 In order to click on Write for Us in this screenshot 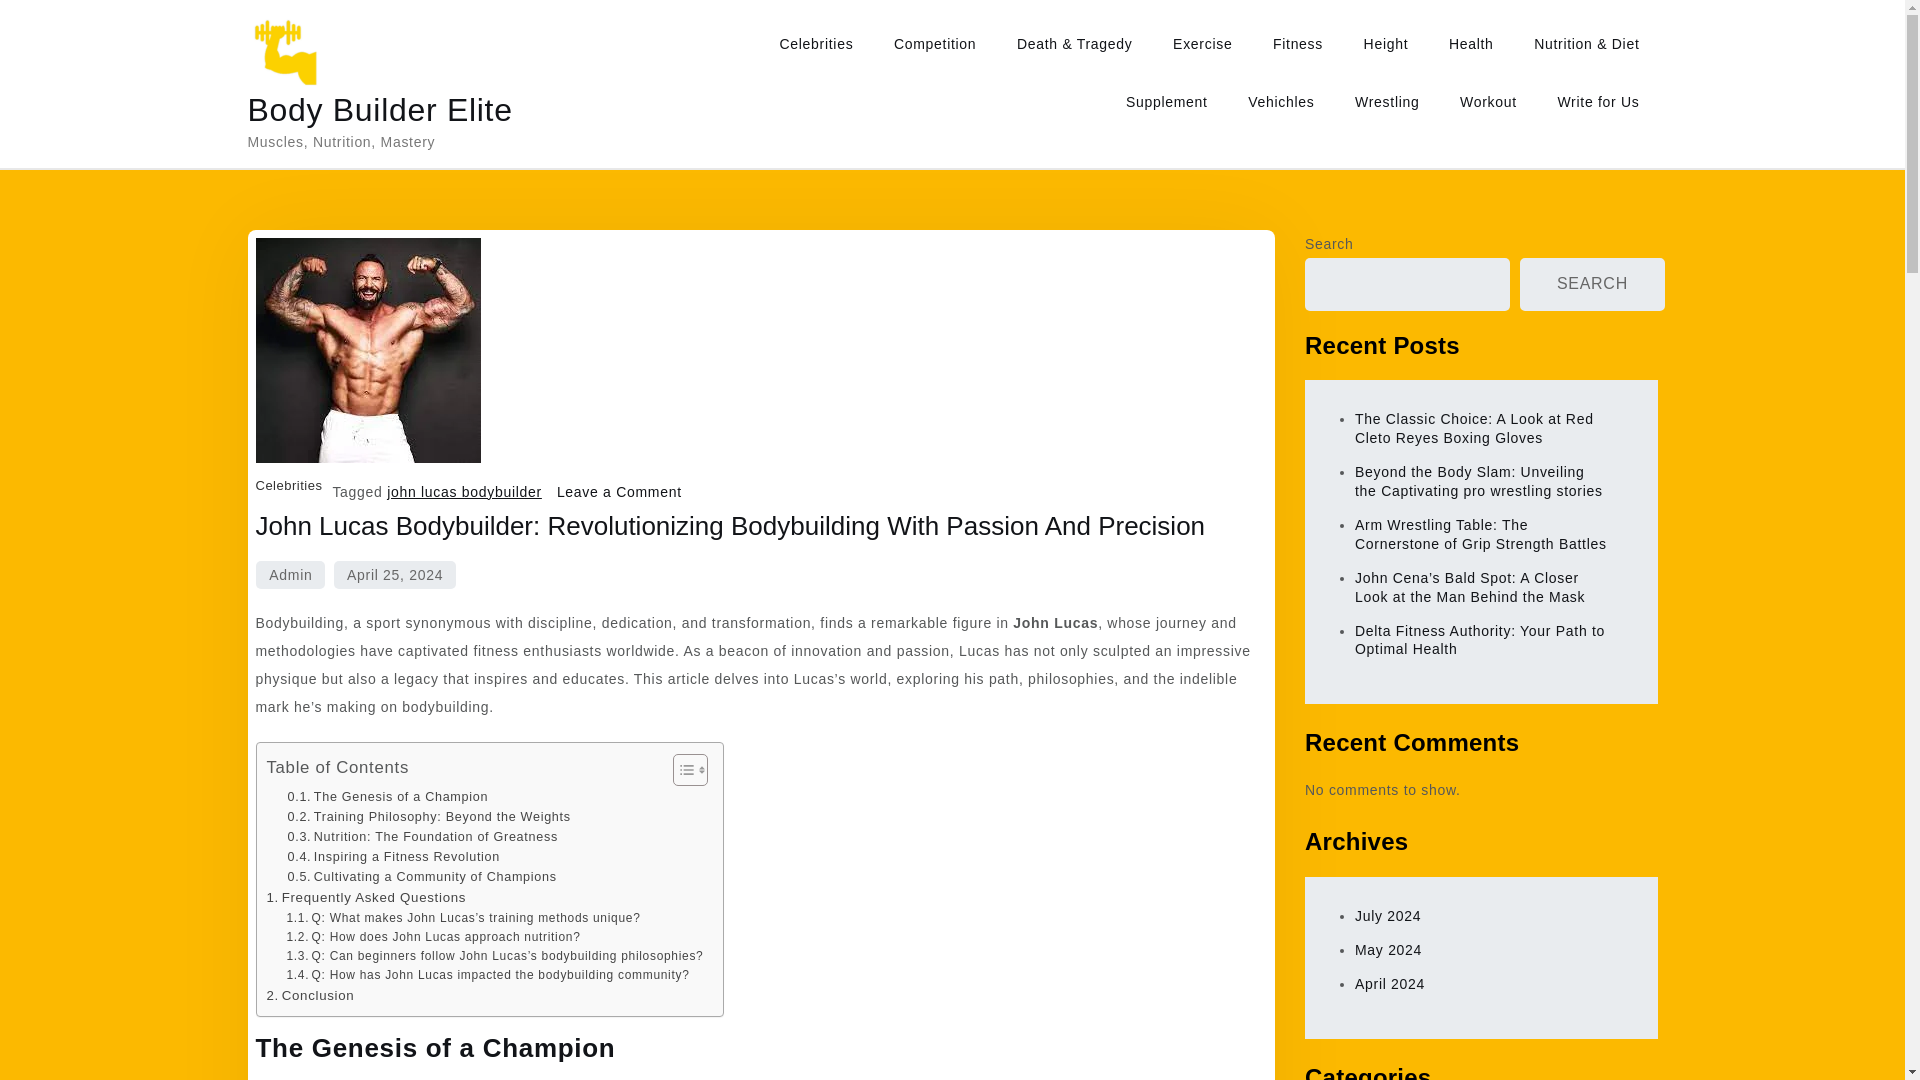, I will do `click(1598, 102)`.